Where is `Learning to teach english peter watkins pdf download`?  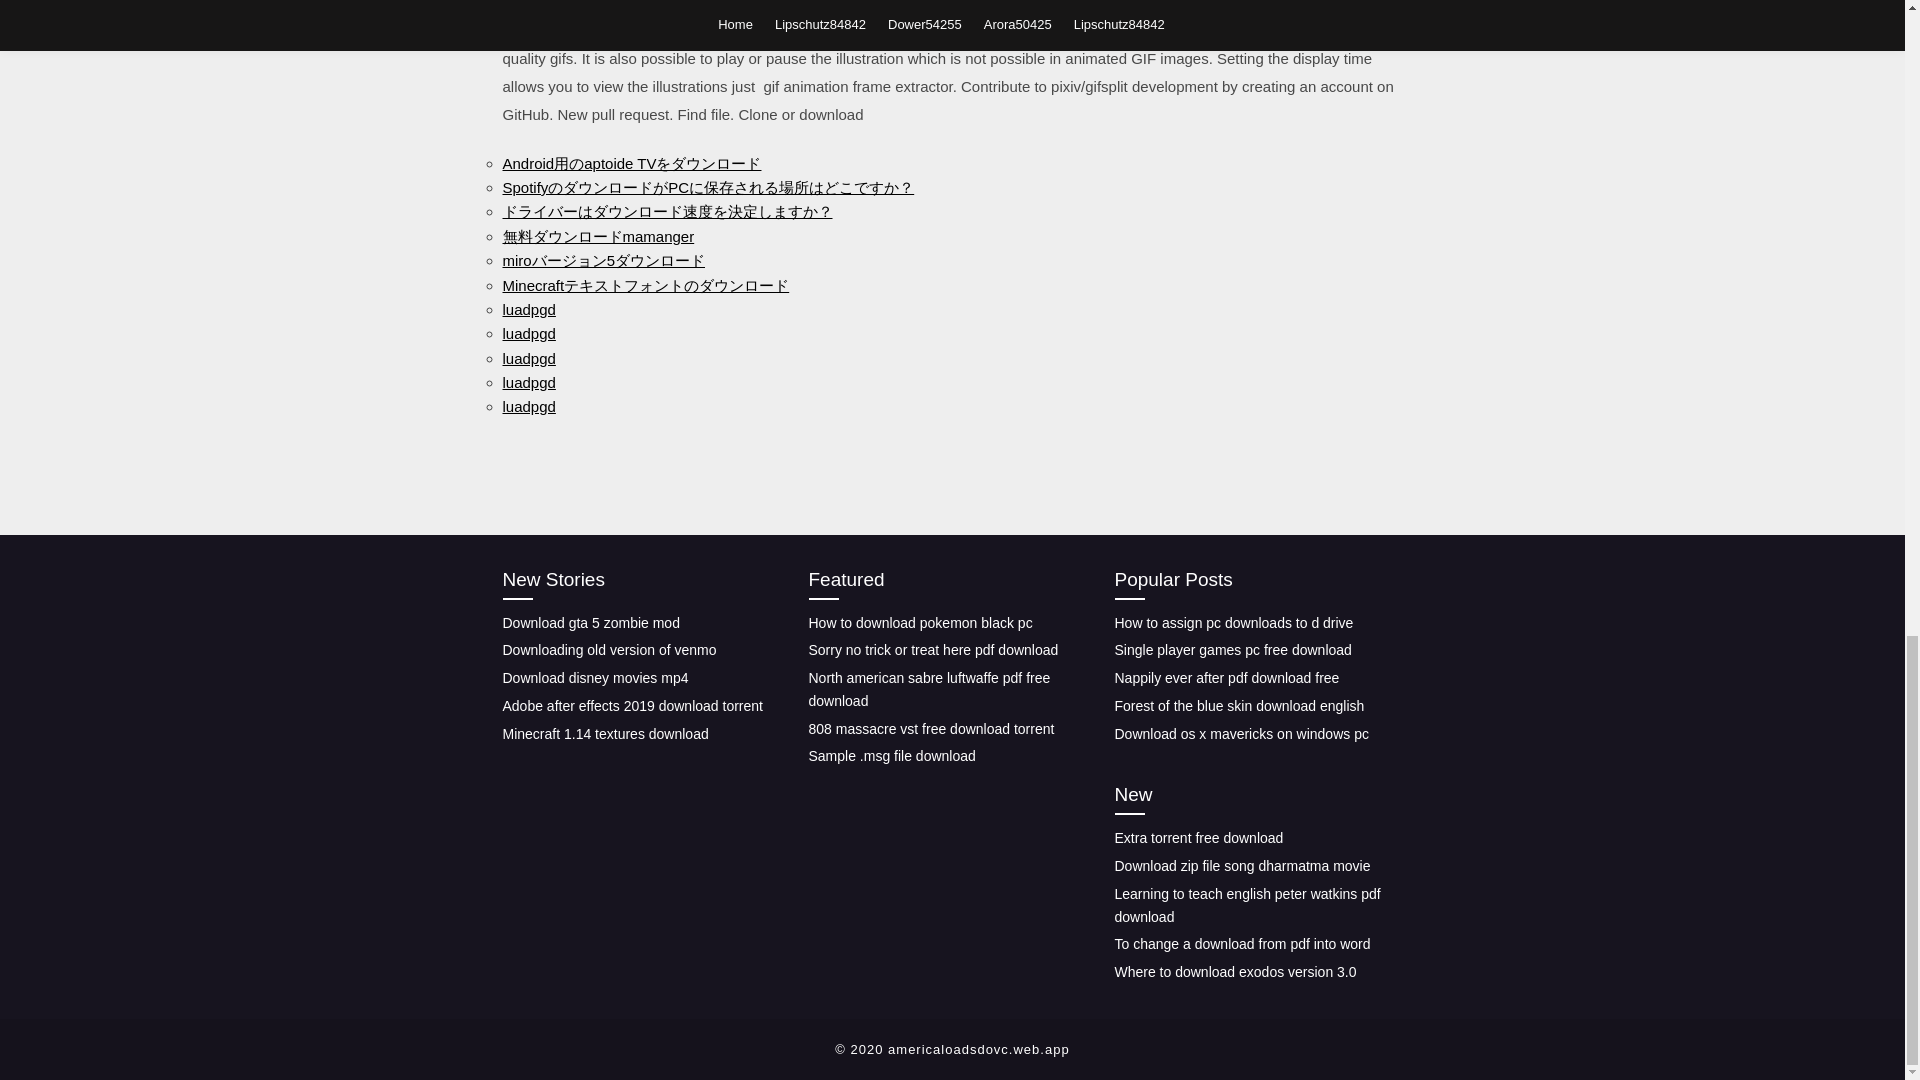
Learning to teach english peter watkins pdf download is located at coordinates (1246, 904).